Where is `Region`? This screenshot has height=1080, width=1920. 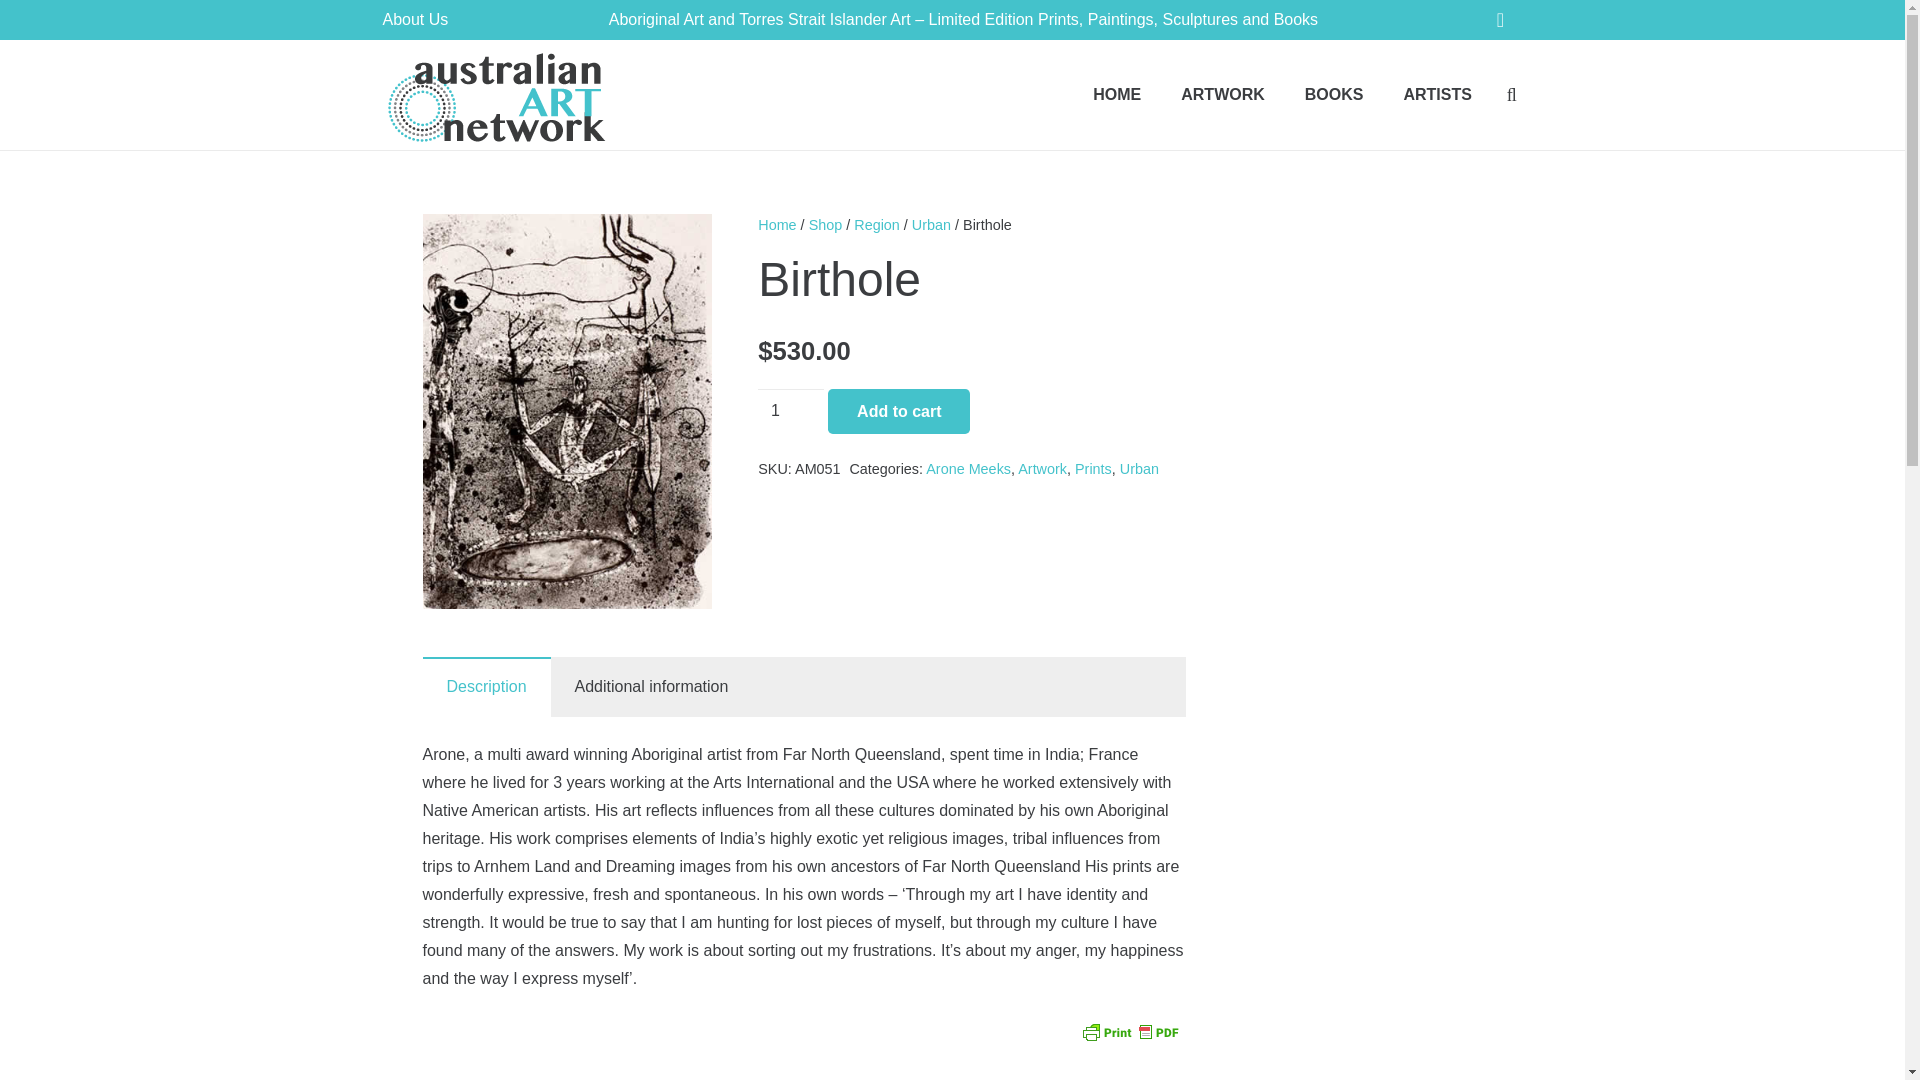 Region is located at coordinates (877, 225).